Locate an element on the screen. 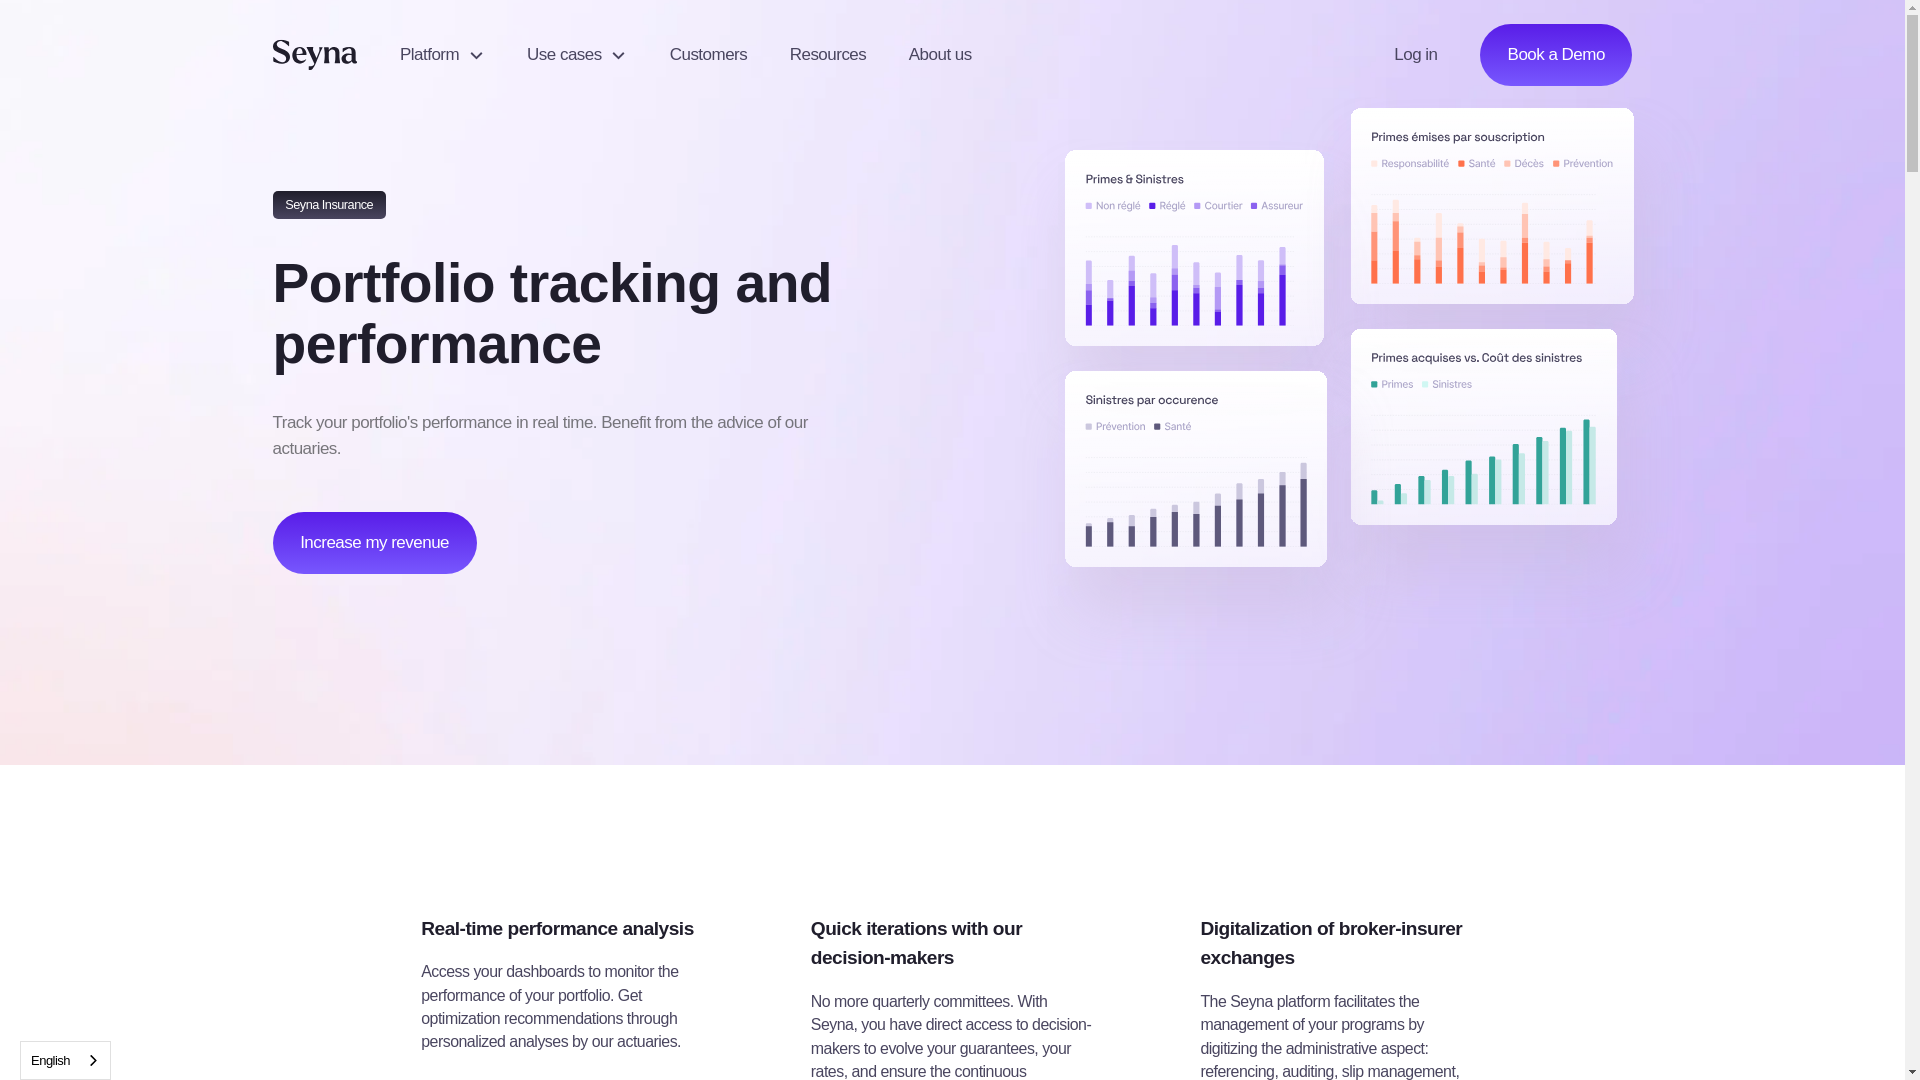 This screenshot has height=1080, width=1920. About us is located at coordinates (940, 55).